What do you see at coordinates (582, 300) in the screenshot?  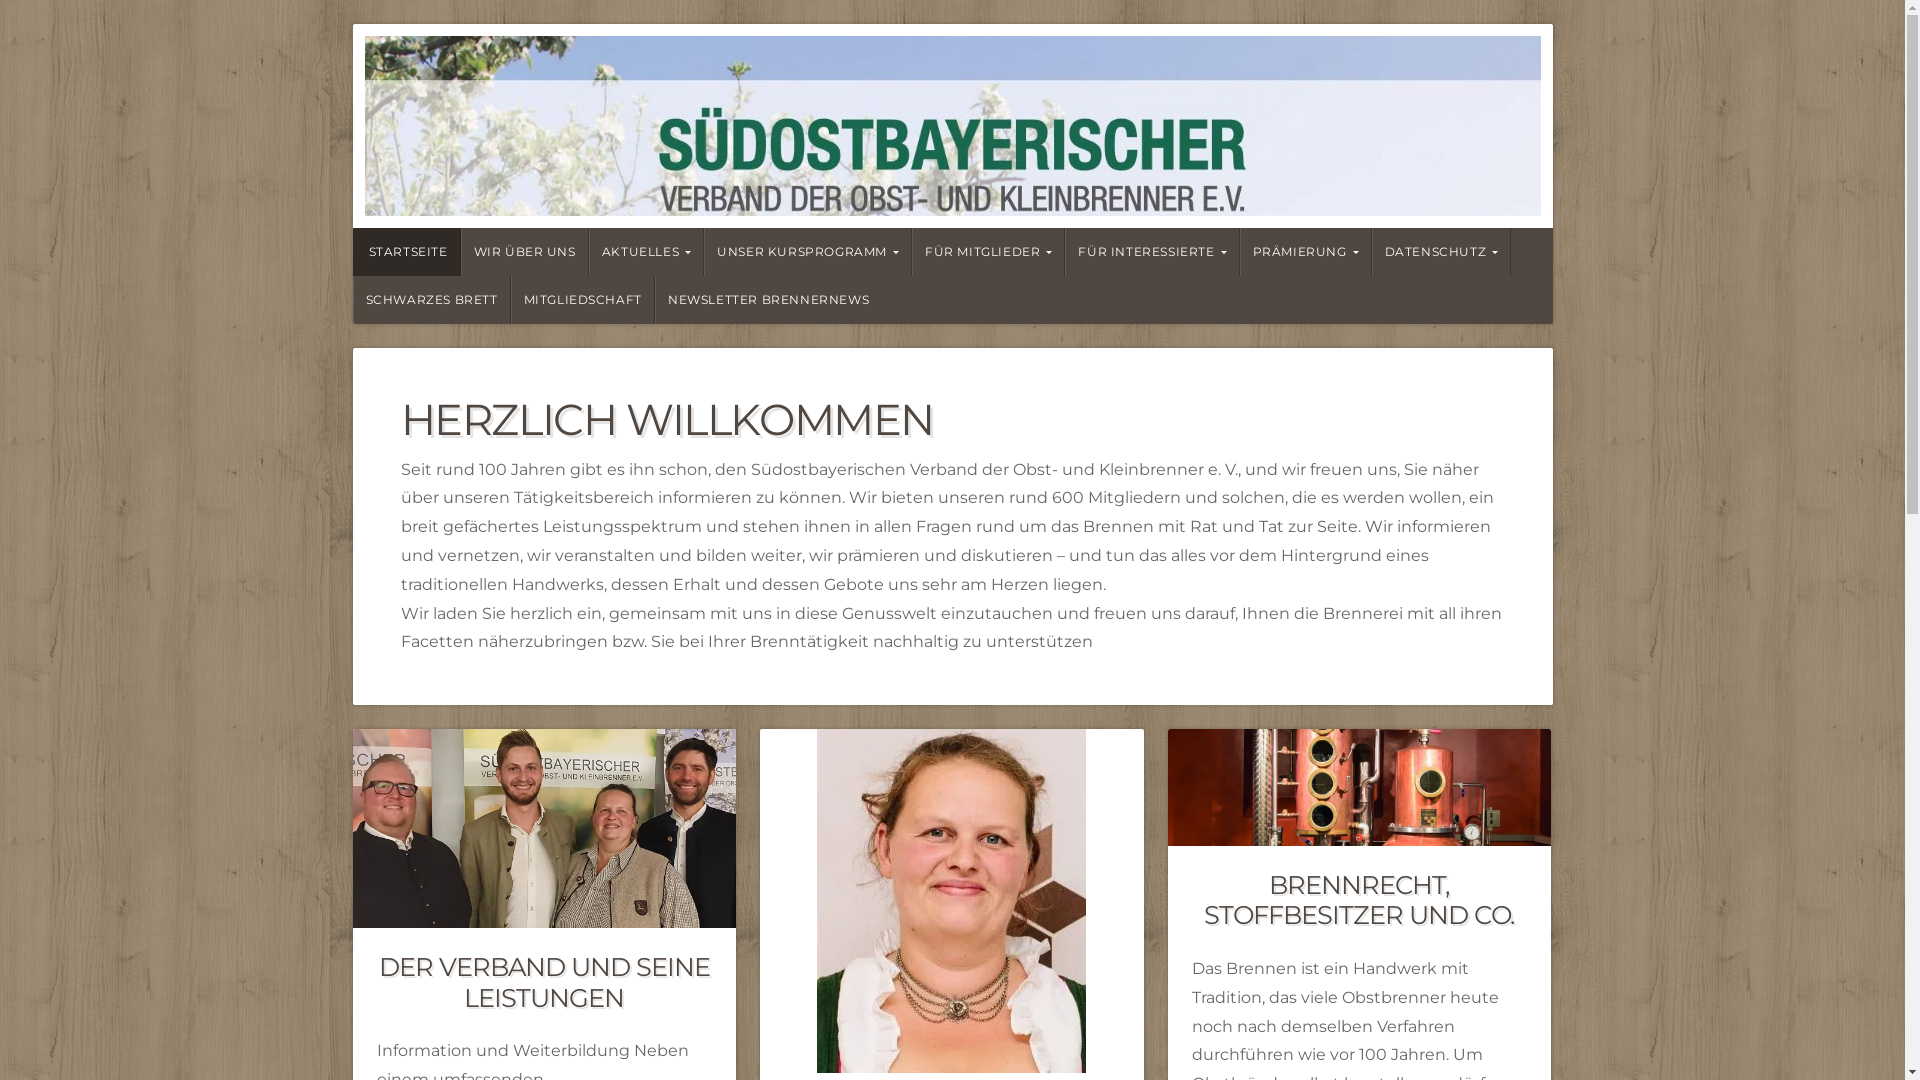 I see `MITGLIEDSCHAFT` at bounding box center [582, 300].